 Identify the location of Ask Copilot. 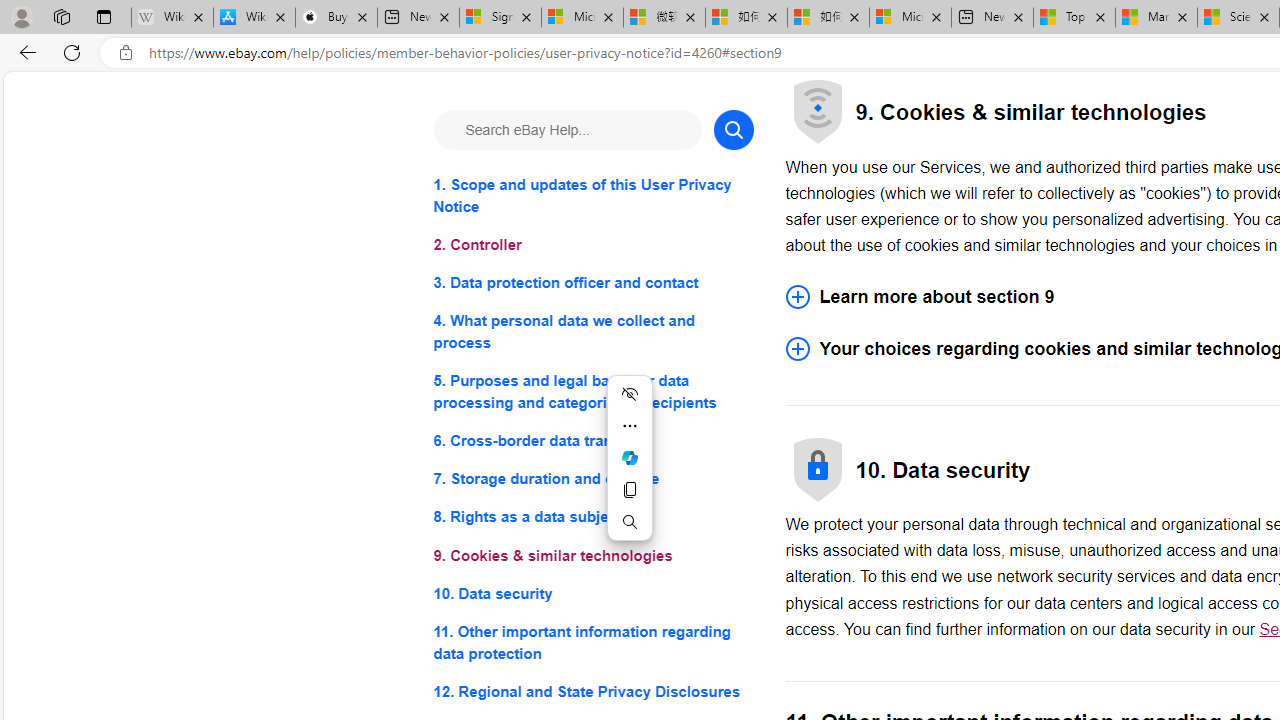
(630, 458).